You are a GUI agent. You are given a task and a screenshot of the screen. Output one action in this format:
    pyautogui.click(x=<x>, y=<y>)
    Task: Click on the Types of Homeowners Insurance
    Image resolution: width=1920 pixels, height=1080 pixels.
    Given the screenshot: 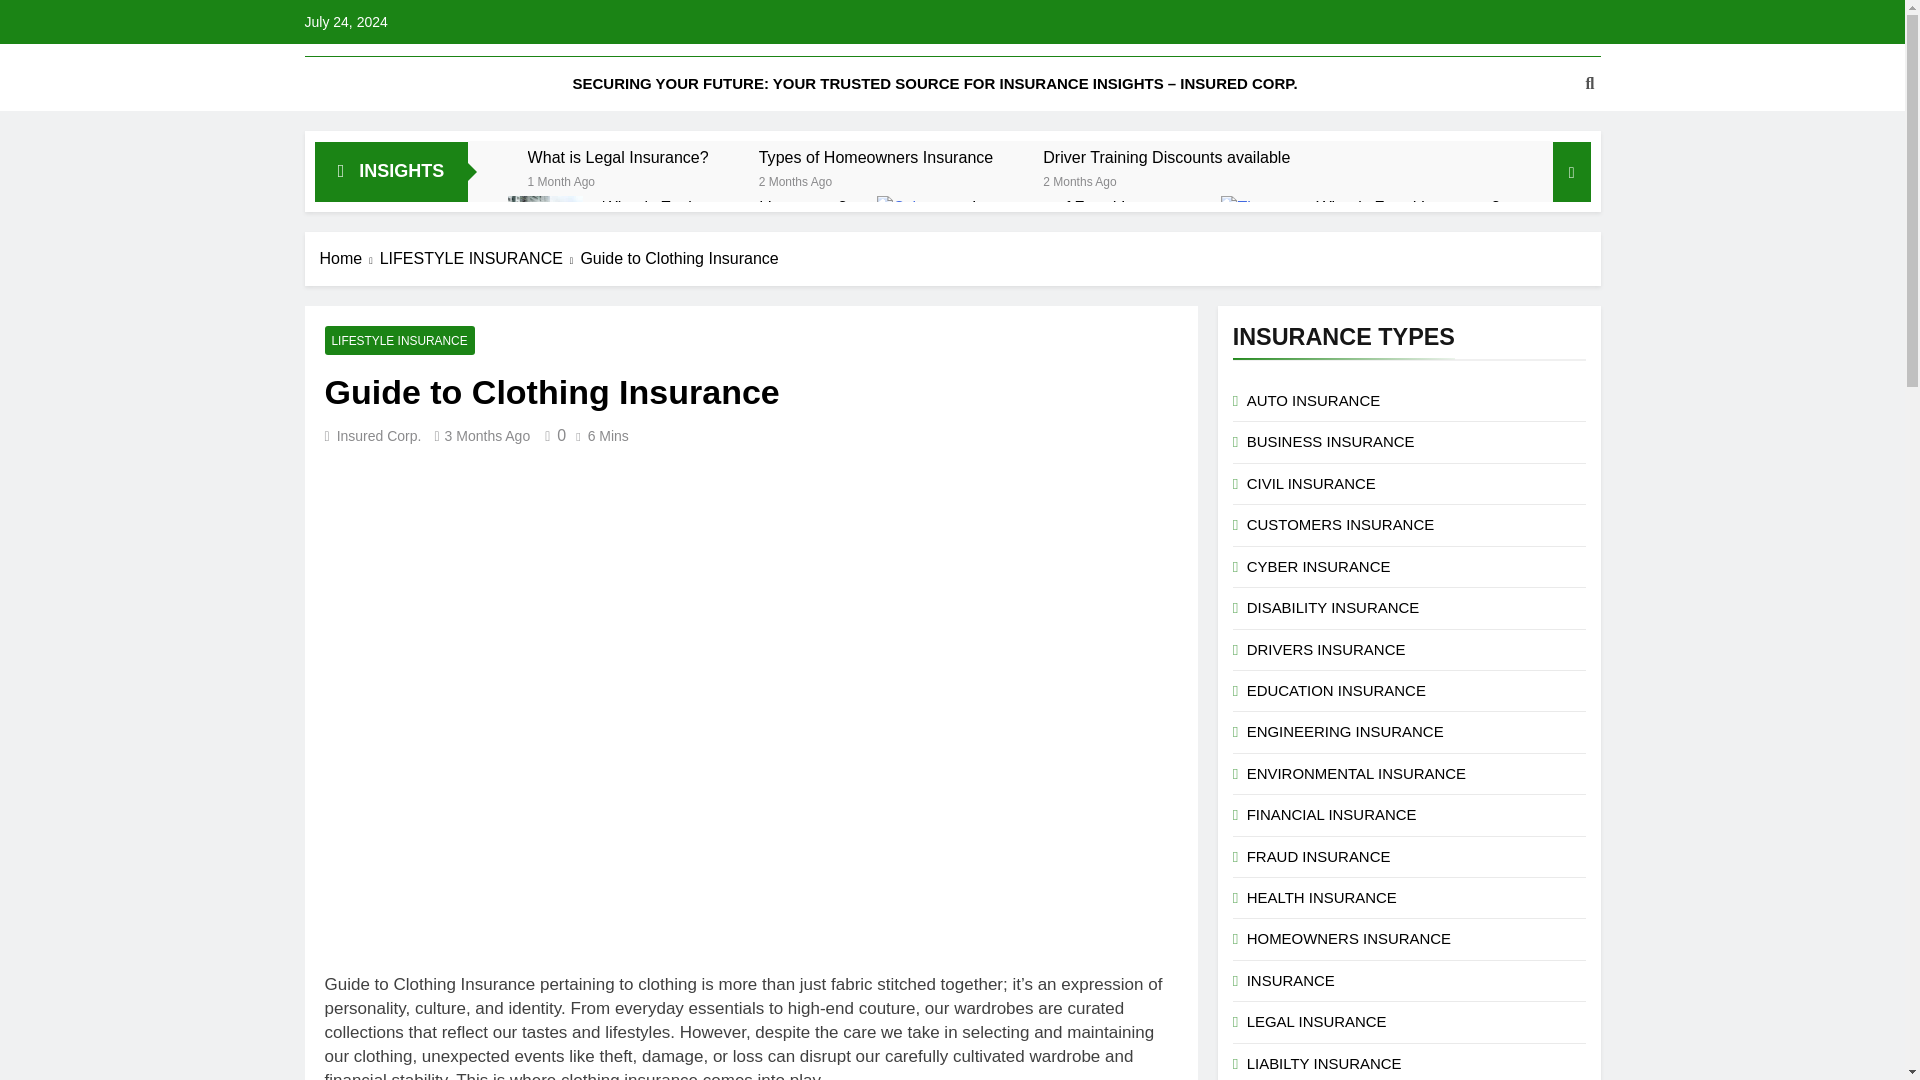 What is the action you would take?
    pyautogui.click(x=876, y=157)
    